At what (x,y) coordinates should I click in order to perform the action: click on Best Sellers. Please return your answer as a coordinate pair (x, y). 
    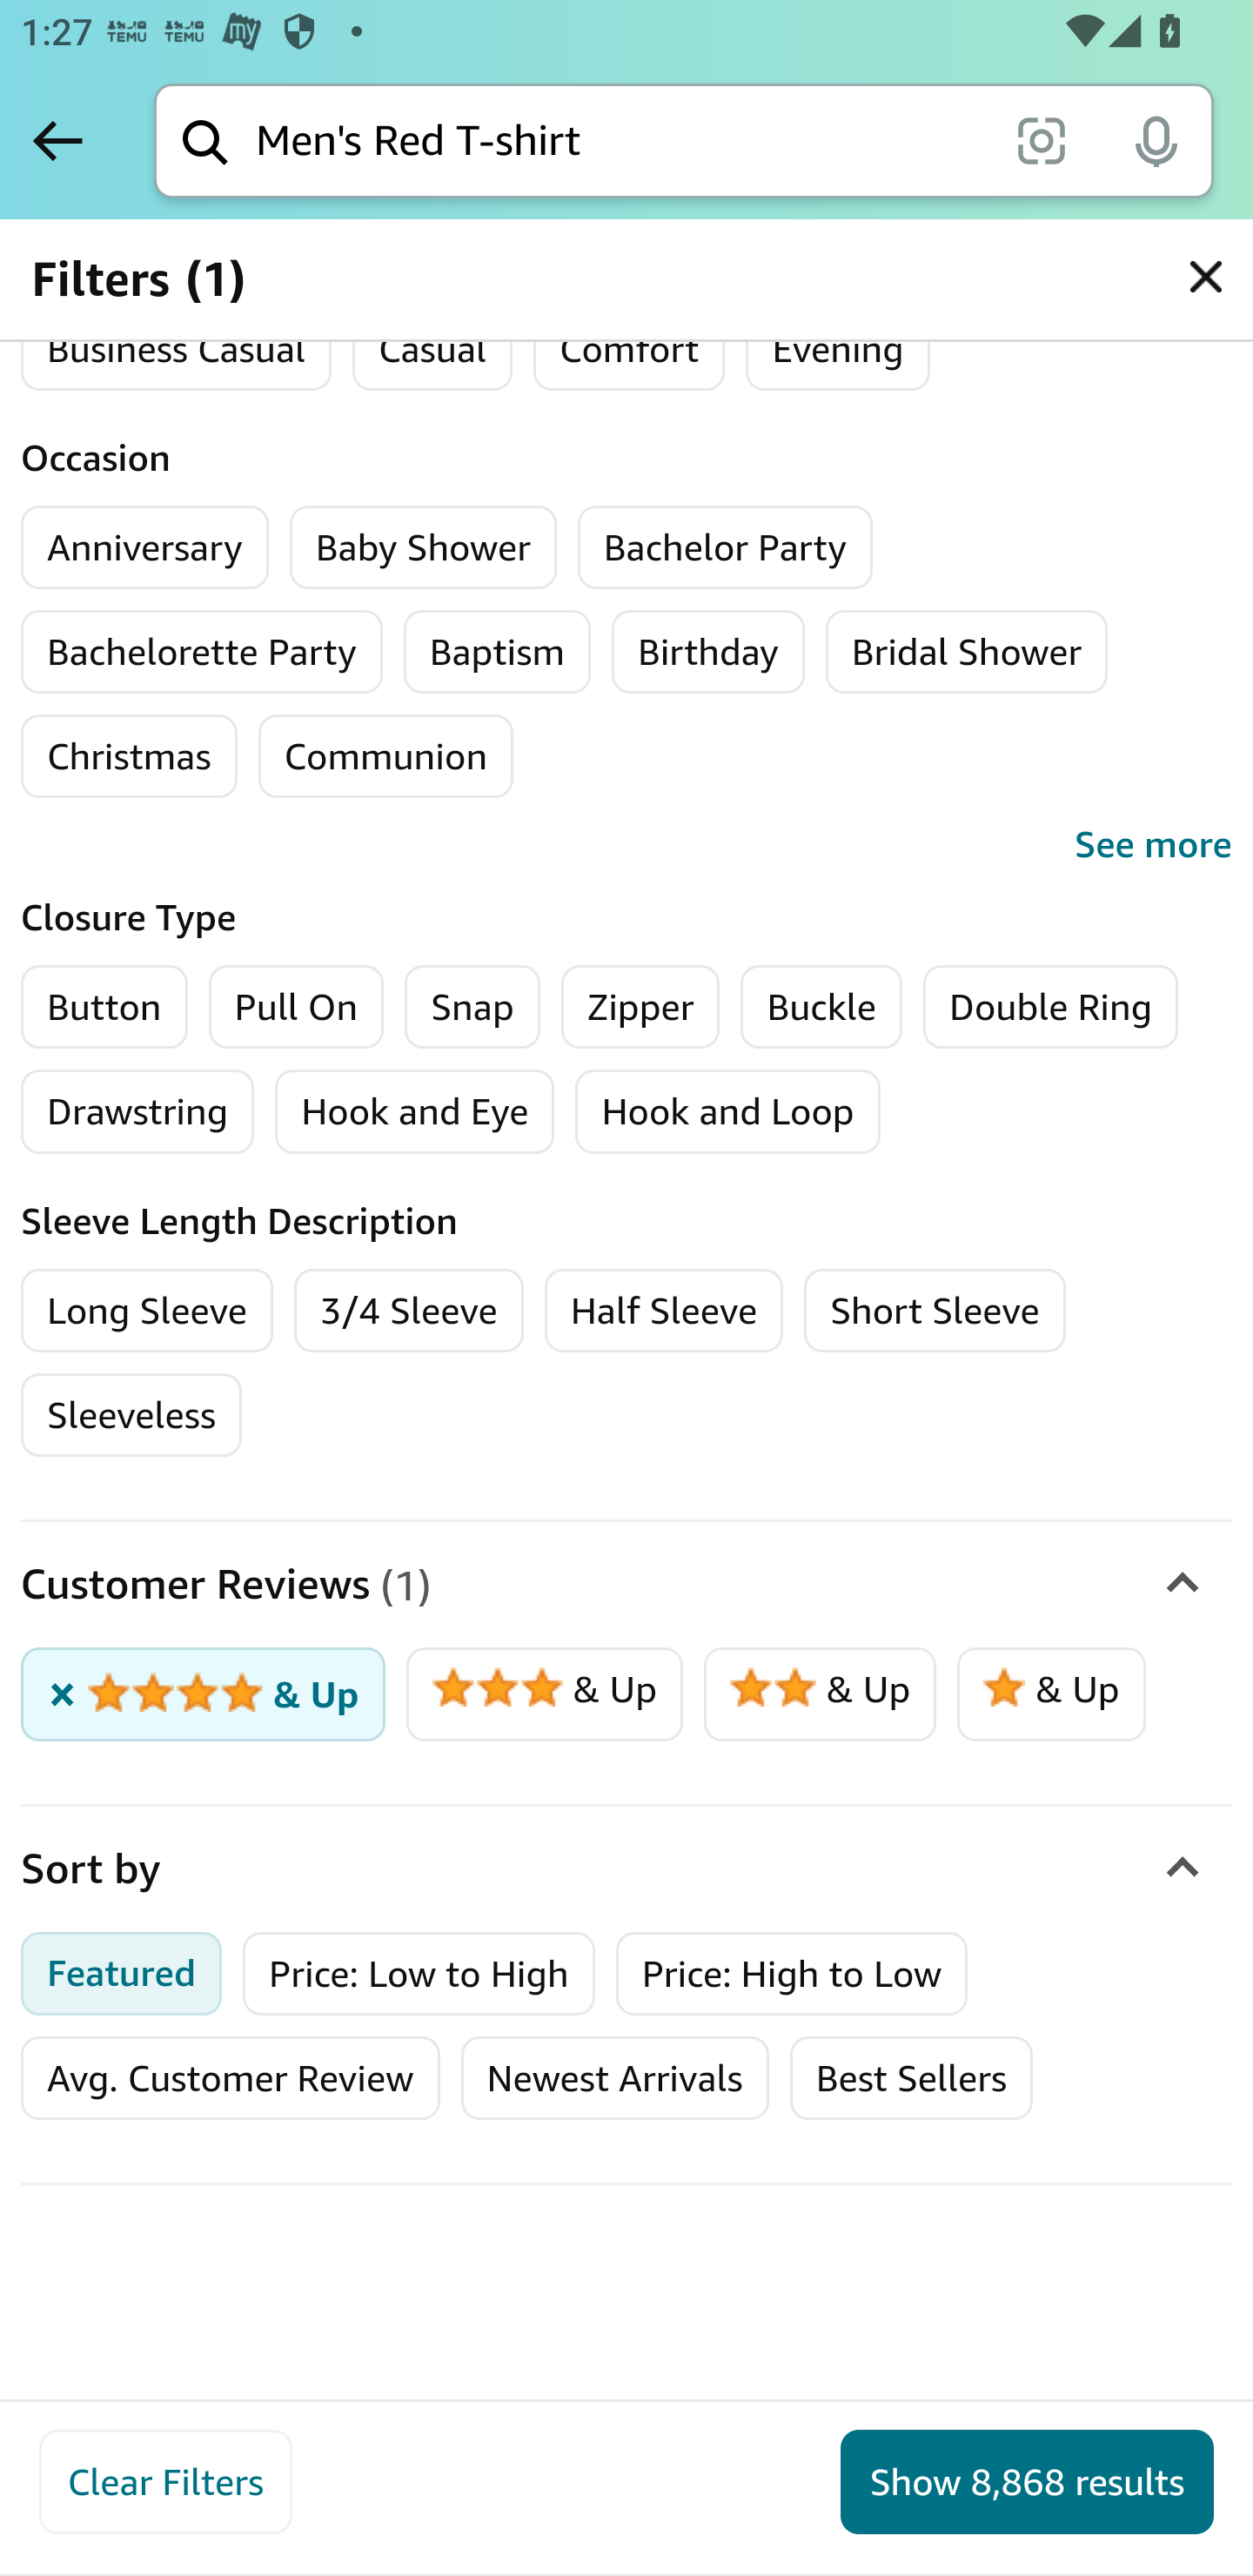
    Looking at the image, I should click on (910, 2080).